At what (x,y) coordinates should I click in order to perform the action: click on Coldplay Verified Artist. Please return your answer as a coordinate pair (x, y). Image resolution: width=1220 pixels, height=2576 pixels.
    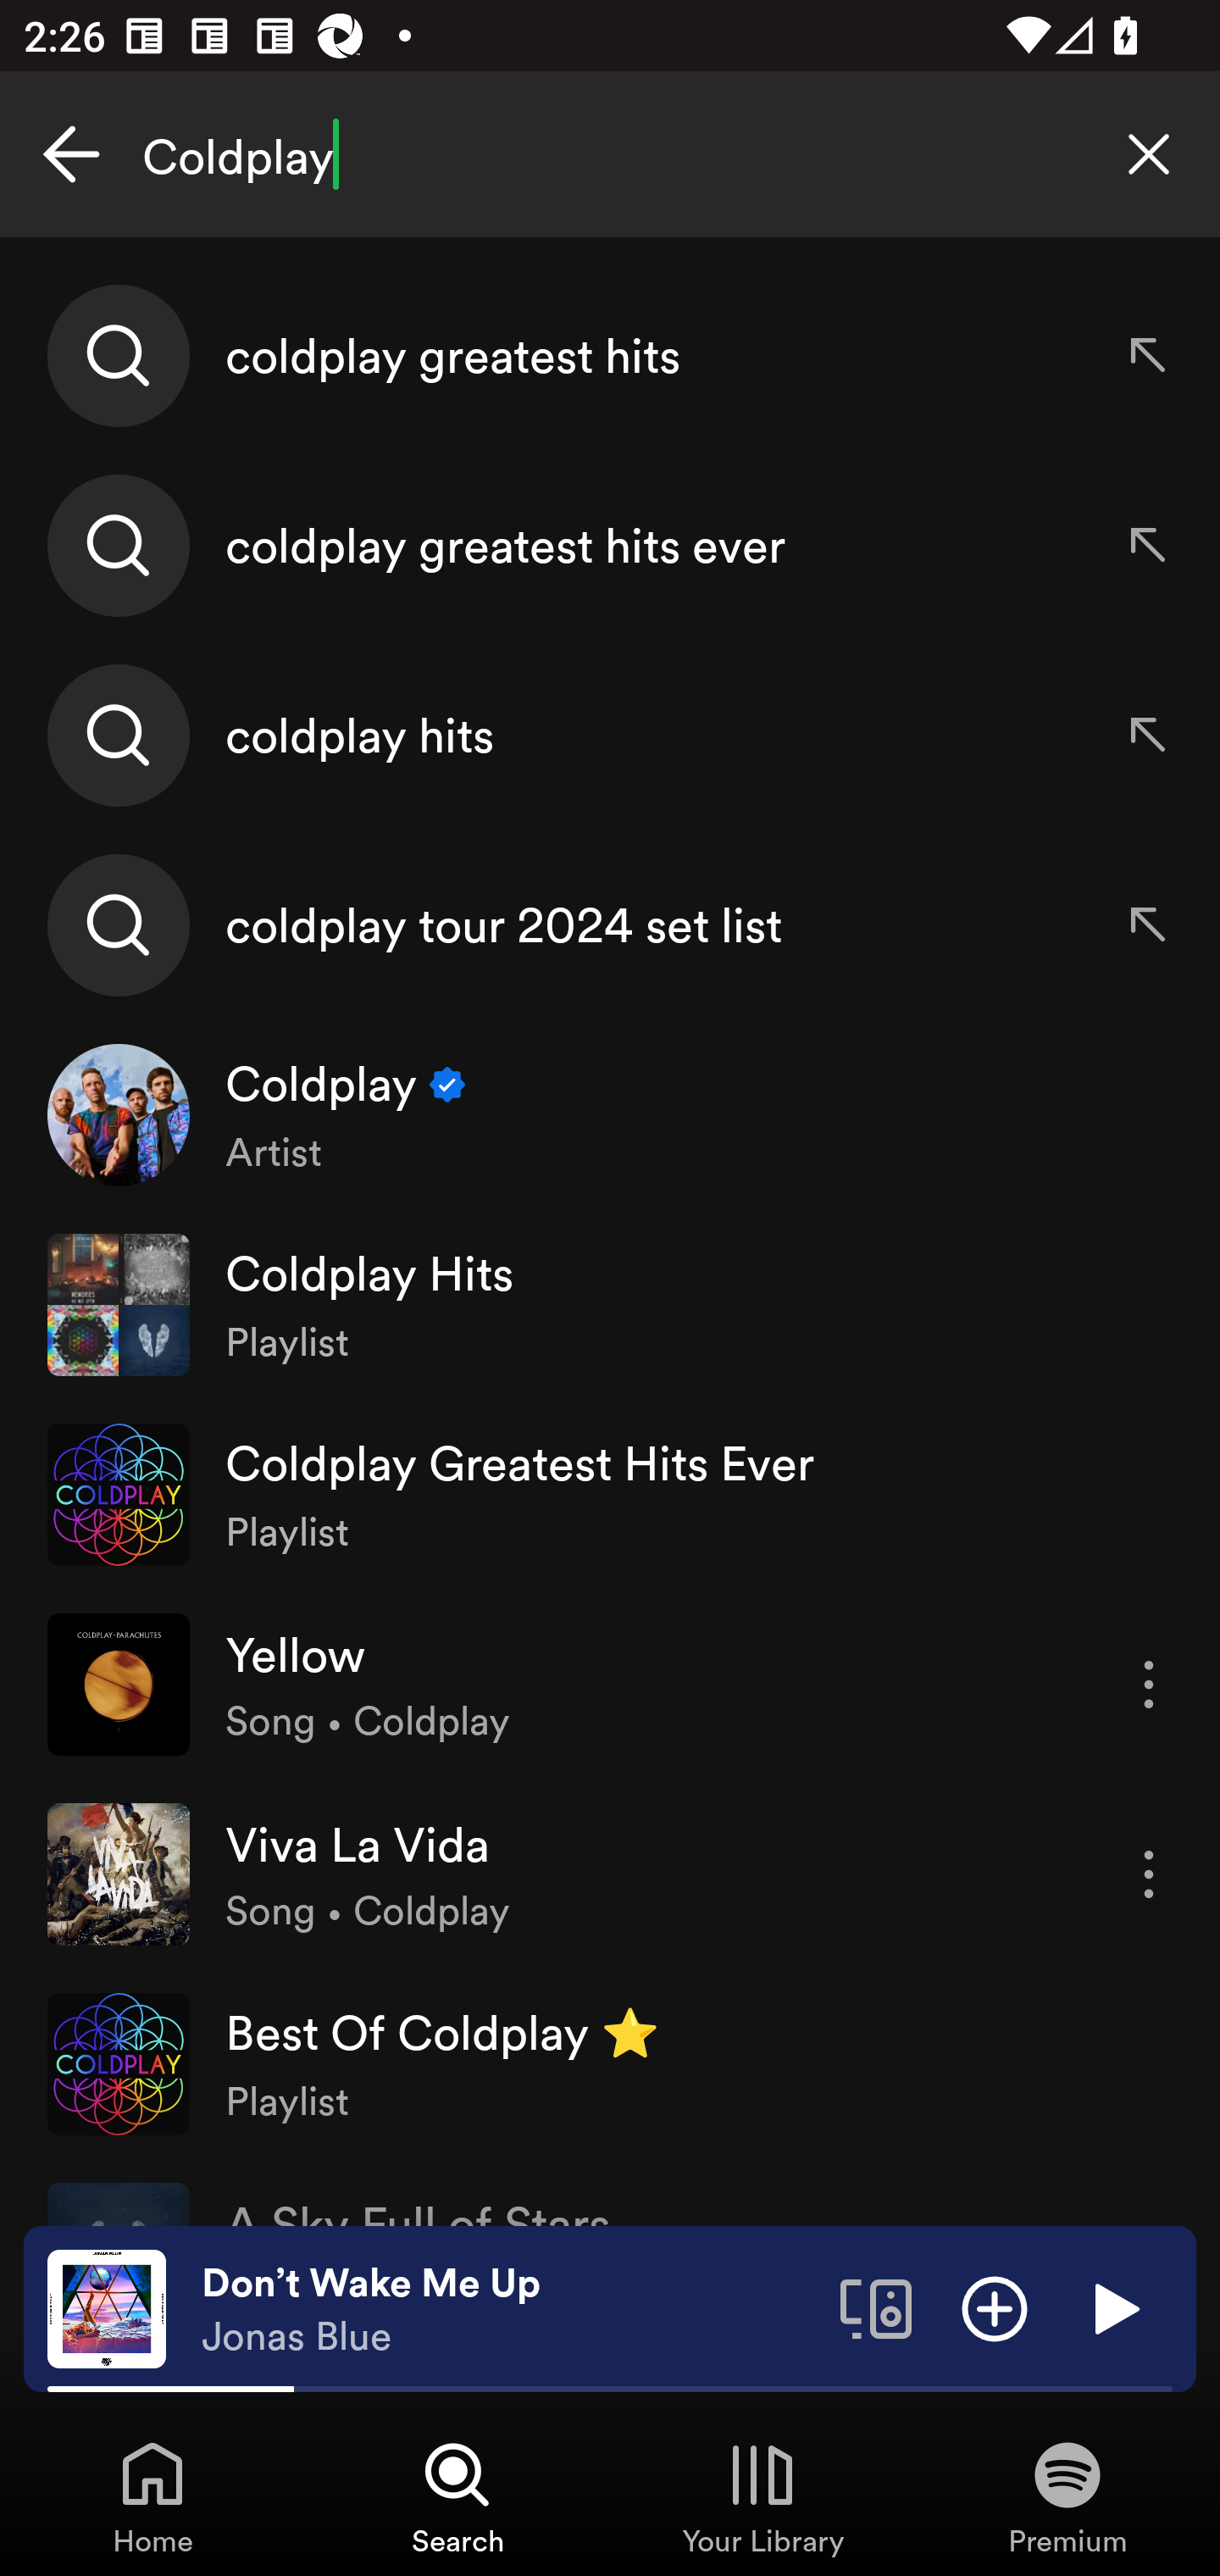
    Looking at the image, I should click on (610, 1115).